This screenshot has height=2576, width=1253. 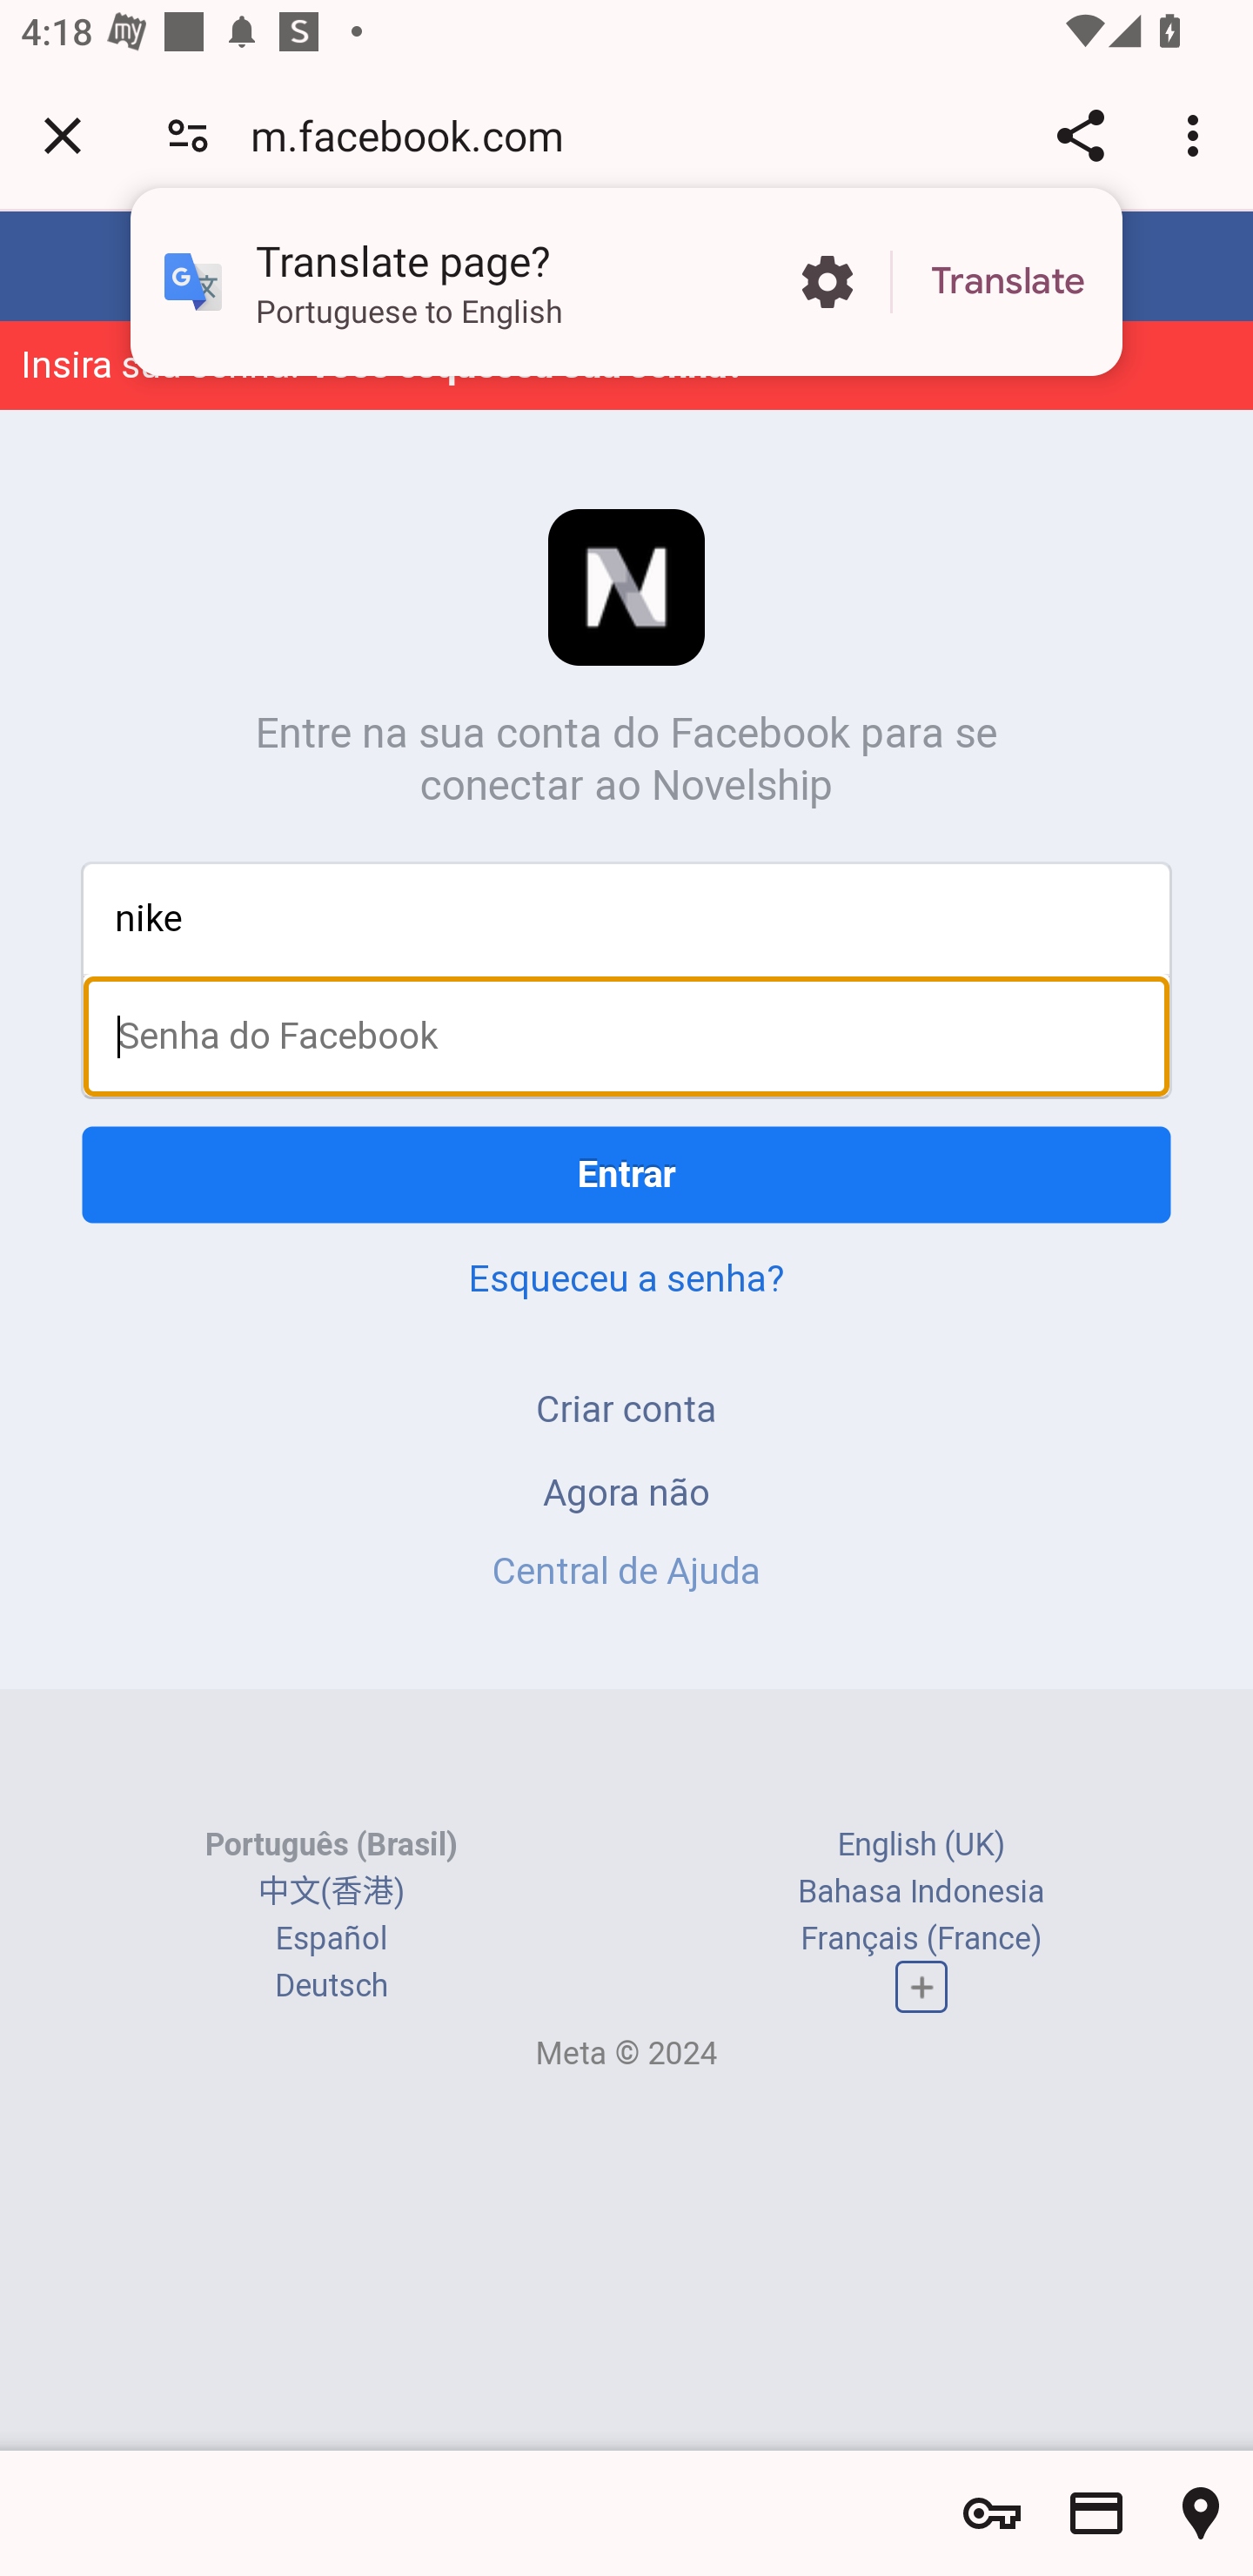 What do you see at coordinates (331, 1892) in the screenshot?
I see `Deutsch` at bounding box center [331, 1892].